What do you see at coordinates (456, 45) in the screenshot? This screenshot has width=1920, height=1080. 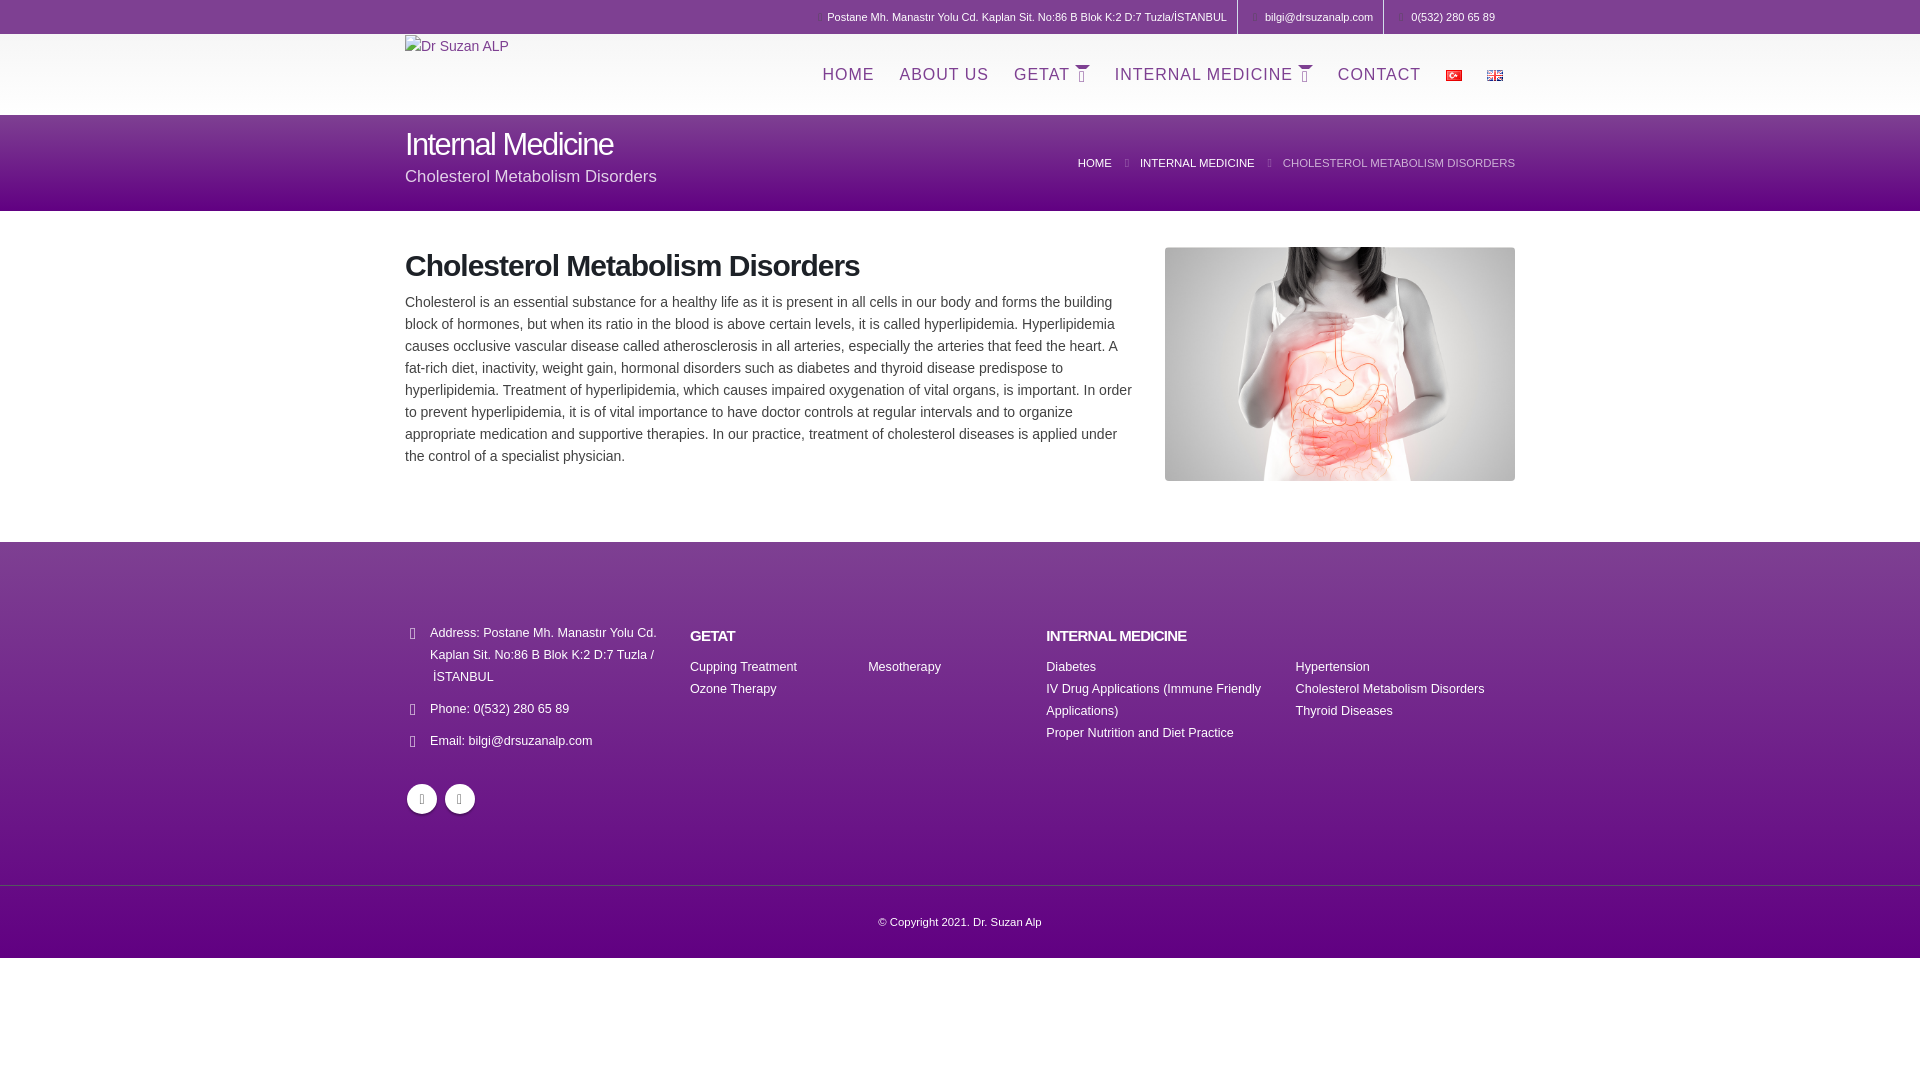 I see `Dr Suzan ALP - ` at bounding box center [456, 45].